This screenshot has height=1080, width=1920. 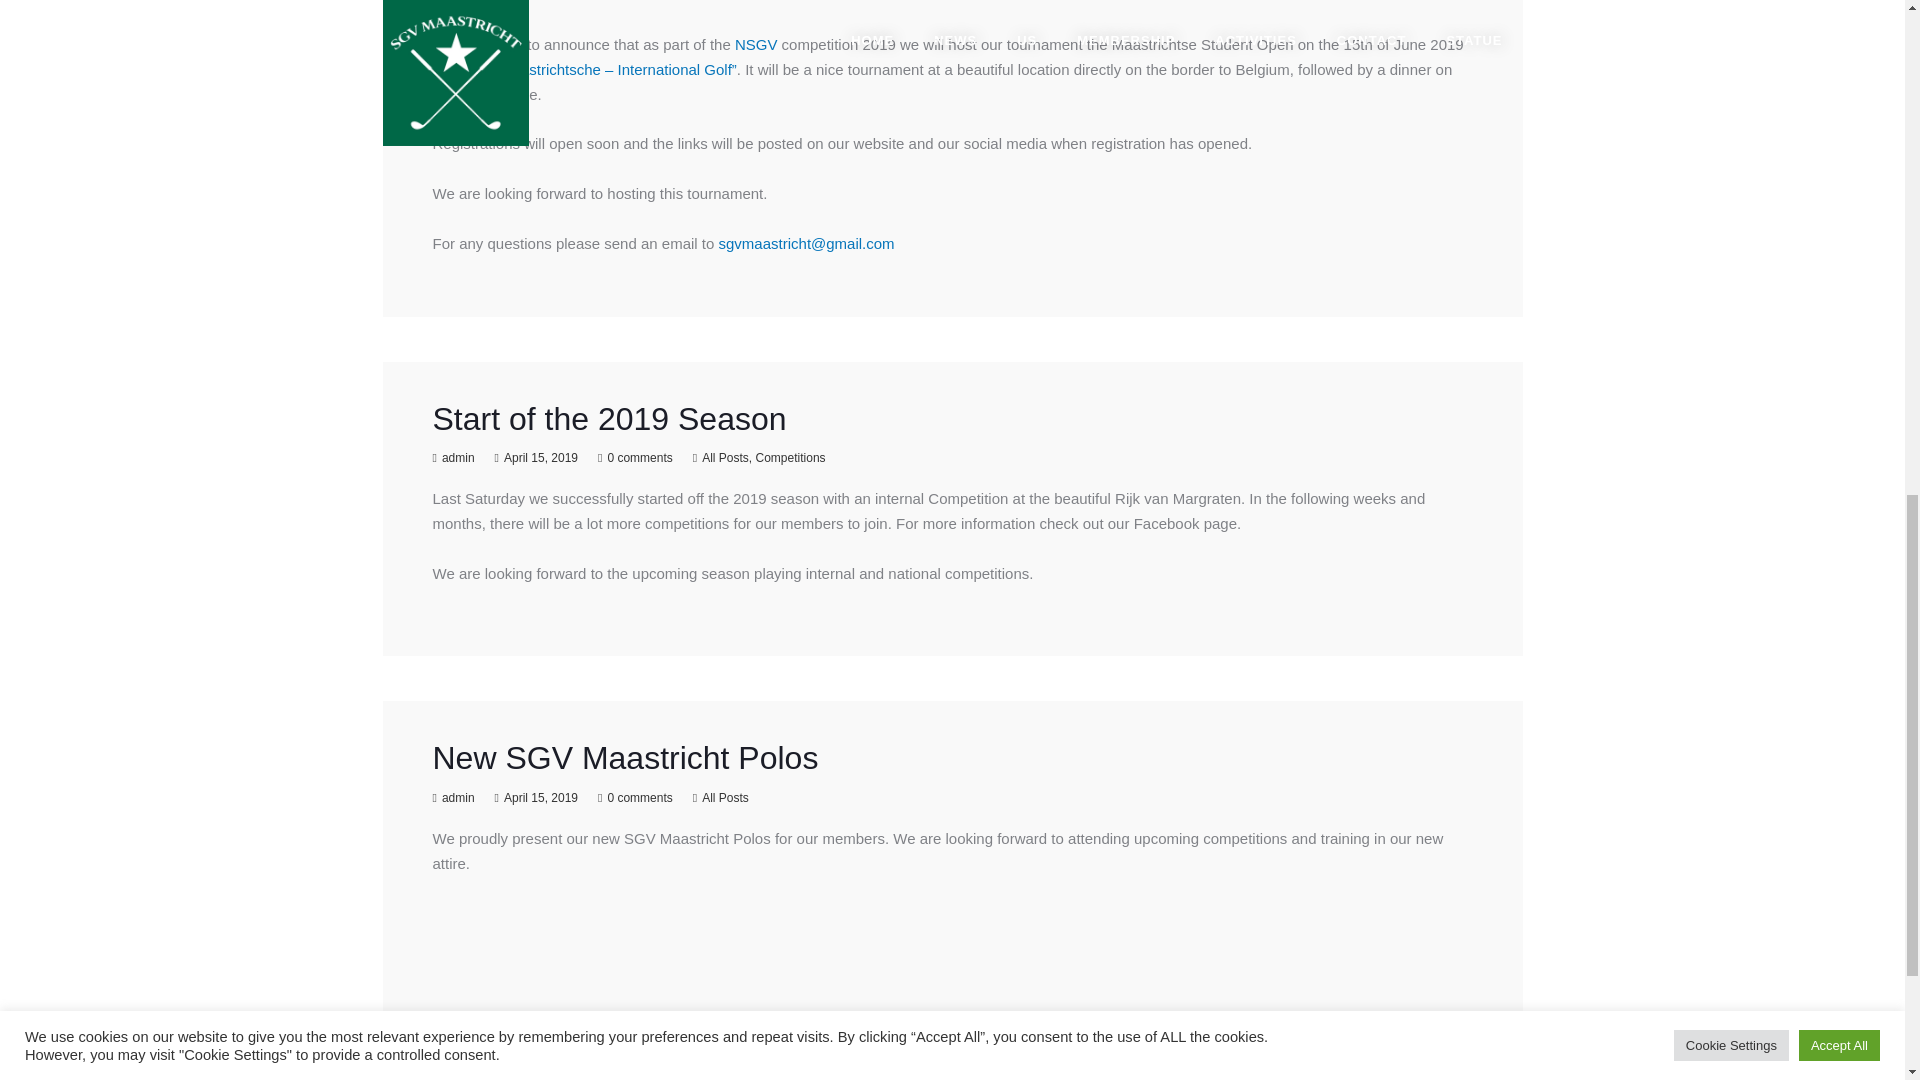 What do you see at coordinates (639, 797) in the screenshot?
I see `0 comments` at bounding box center [639, 797].